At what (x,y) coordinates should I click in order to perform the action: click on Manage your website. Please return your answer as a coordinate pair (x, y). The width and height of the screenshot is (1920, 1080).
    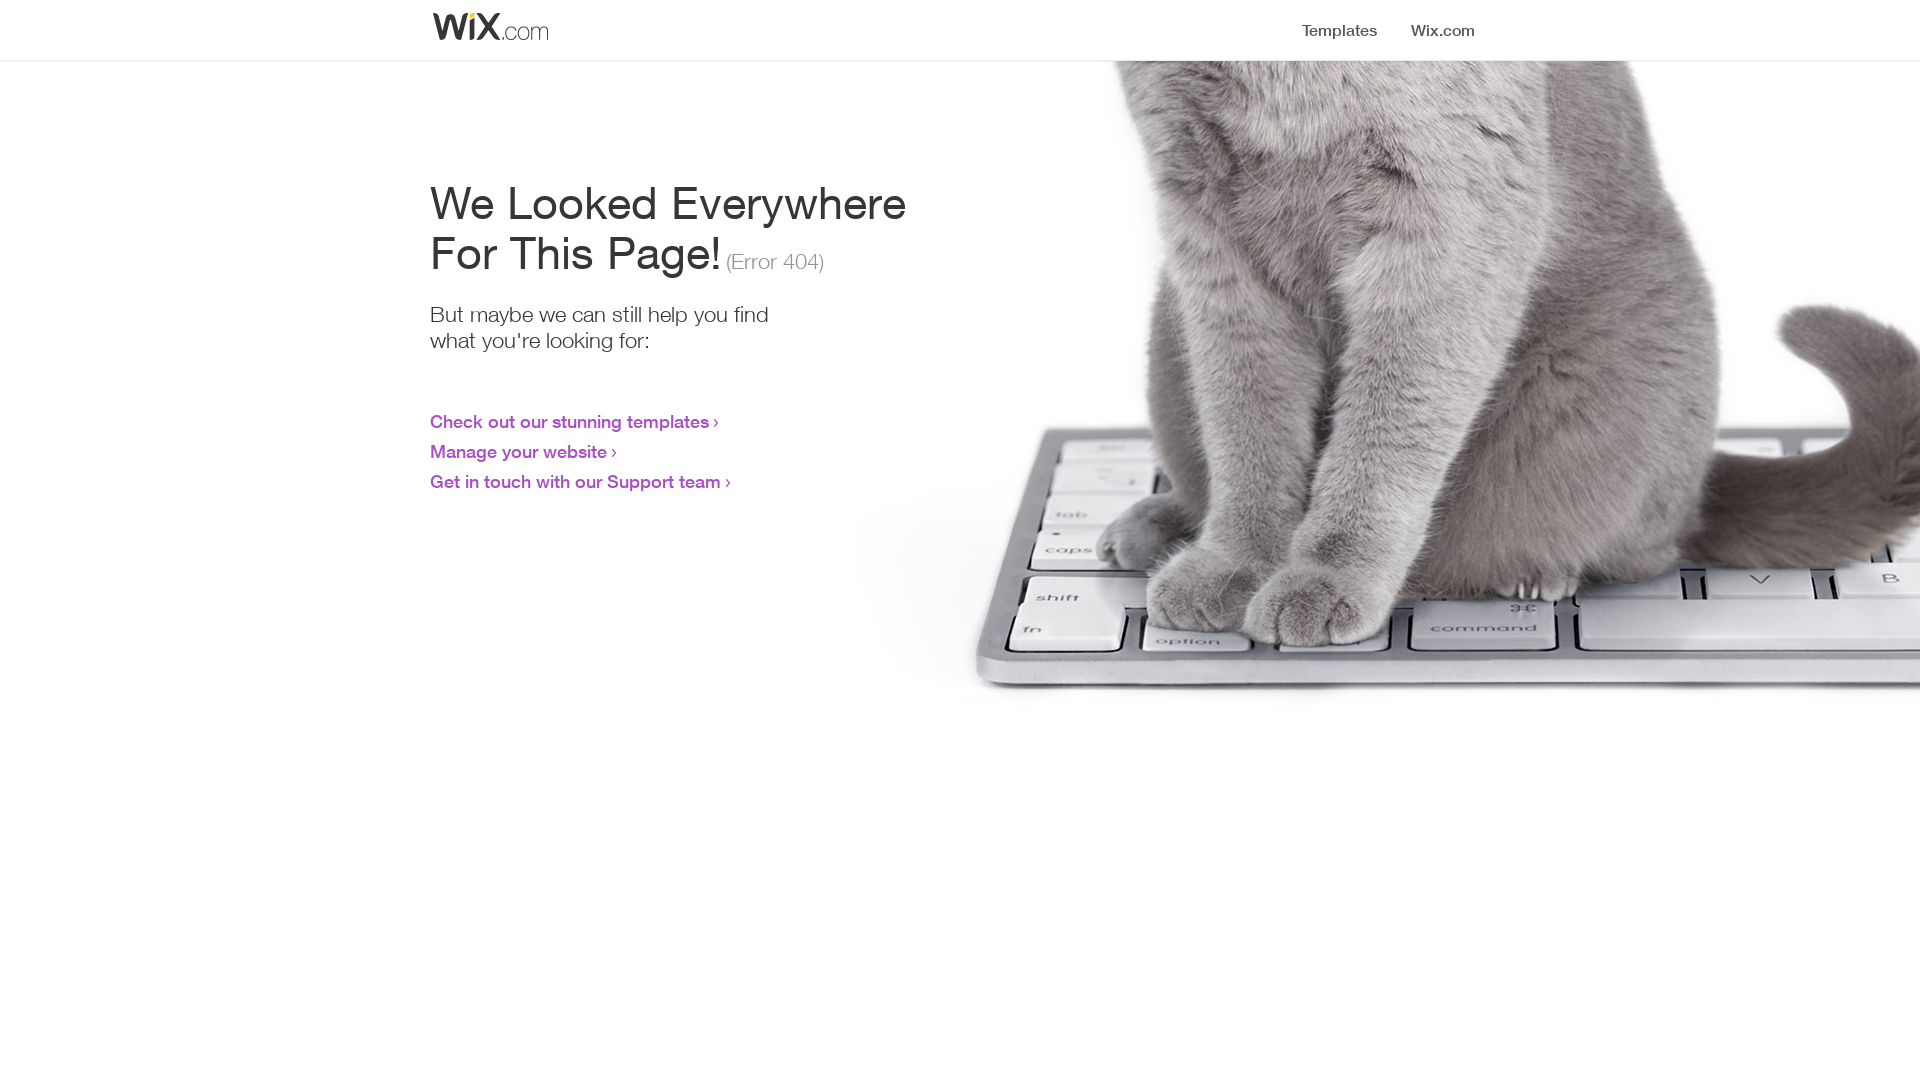
    Looking at the image, I should click on (518, 451).